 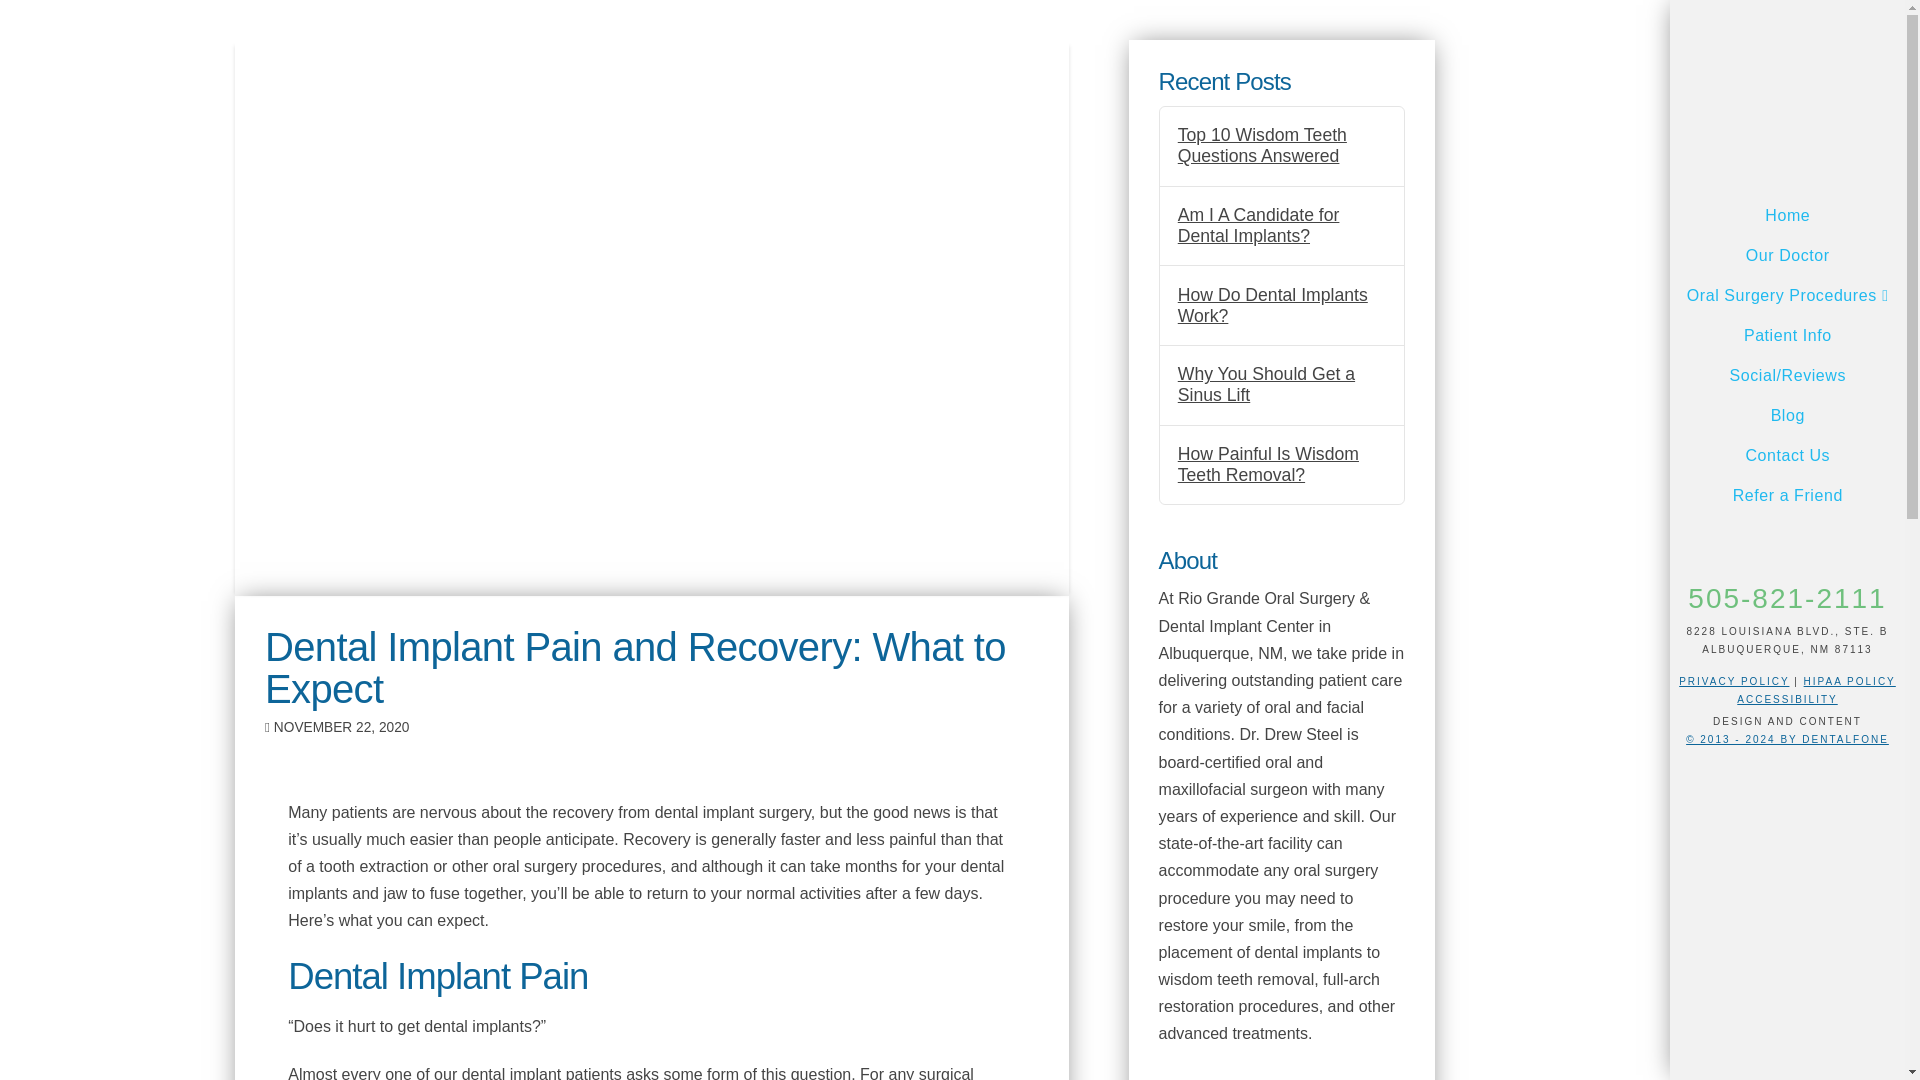 I want to click on HIPAA POLICY, so click(x=1850, y=681).